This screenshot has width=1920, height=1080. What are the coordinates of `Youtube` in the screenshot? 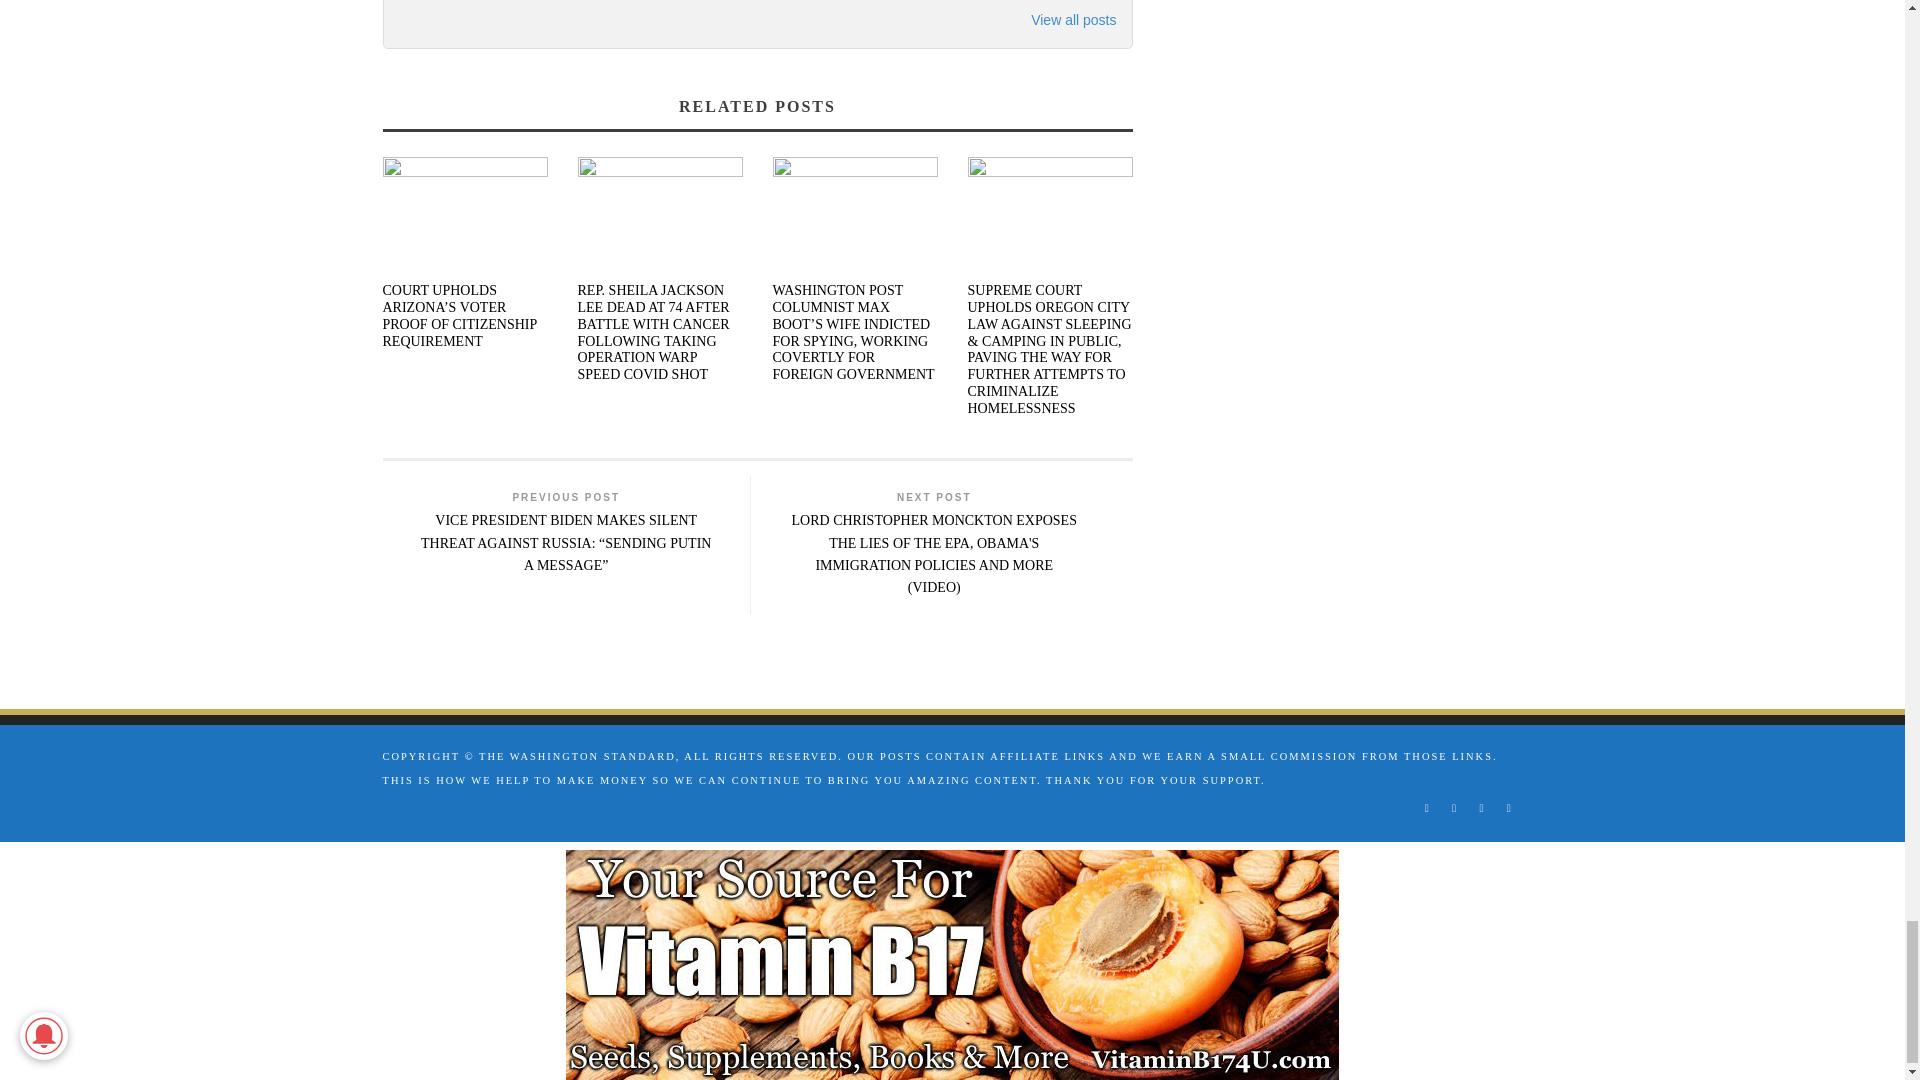 It's located at (1508, 808).